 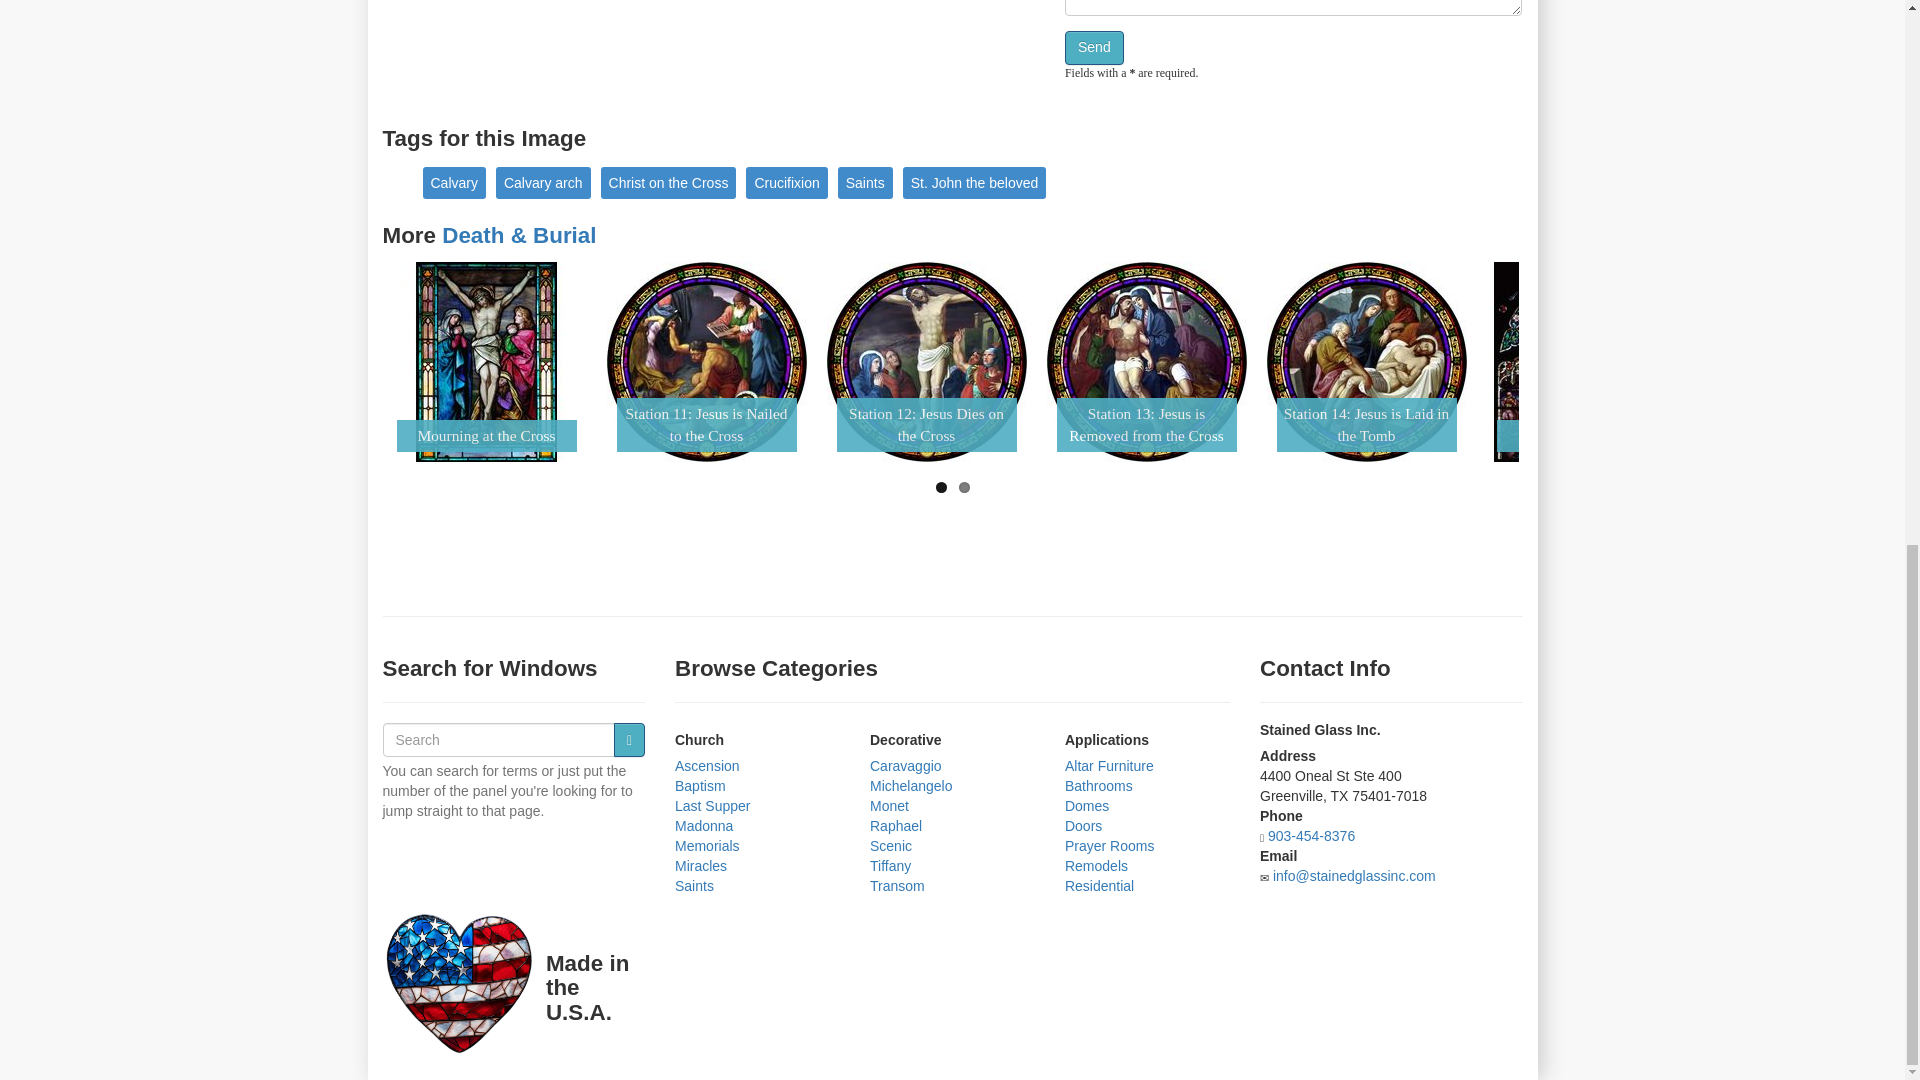 What do you see at coordinates (925, 362) in the screenshot?
I see `Station 12: Jesus Dies on the Cross` at bounding box center [925, 362].